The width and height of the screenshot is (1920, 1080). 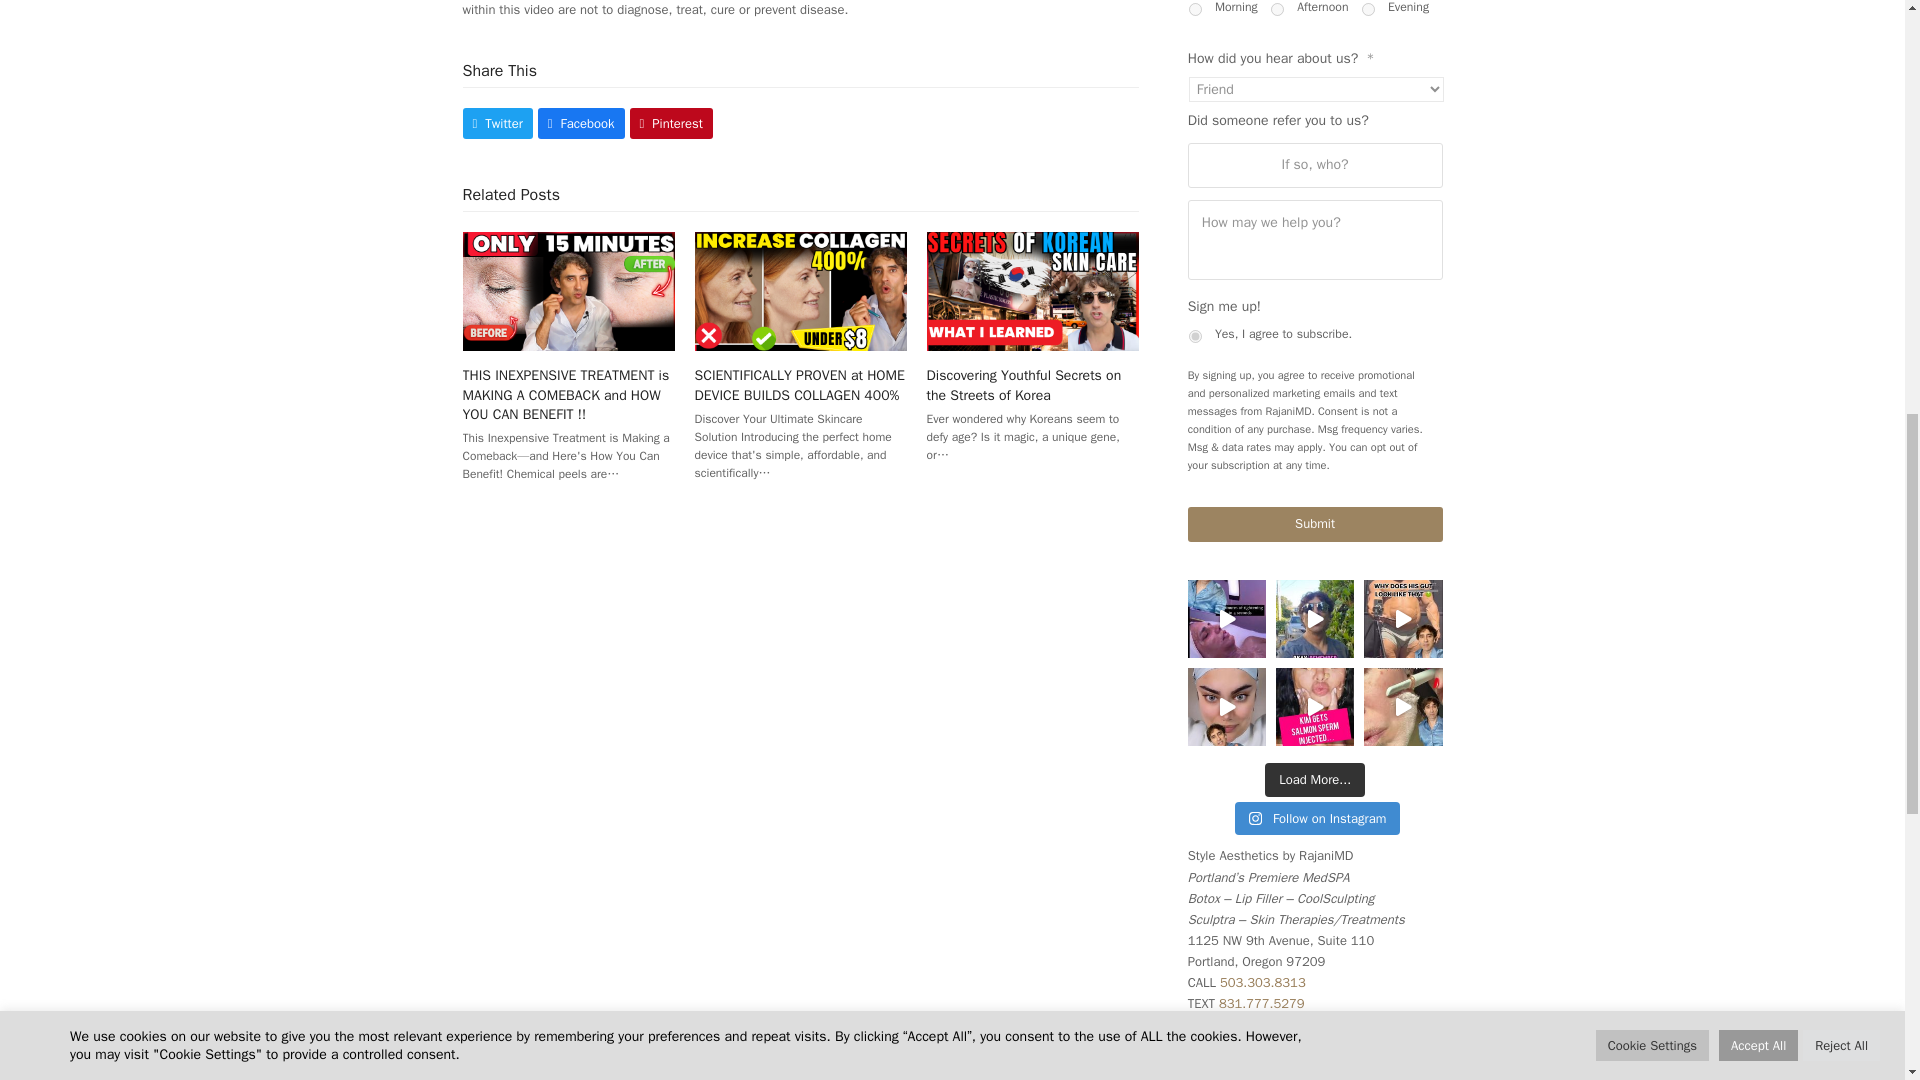 What do you see at coordinates (1194, 10) in the screenshot?
I see `Morning` at bounding box center [1194, 10].